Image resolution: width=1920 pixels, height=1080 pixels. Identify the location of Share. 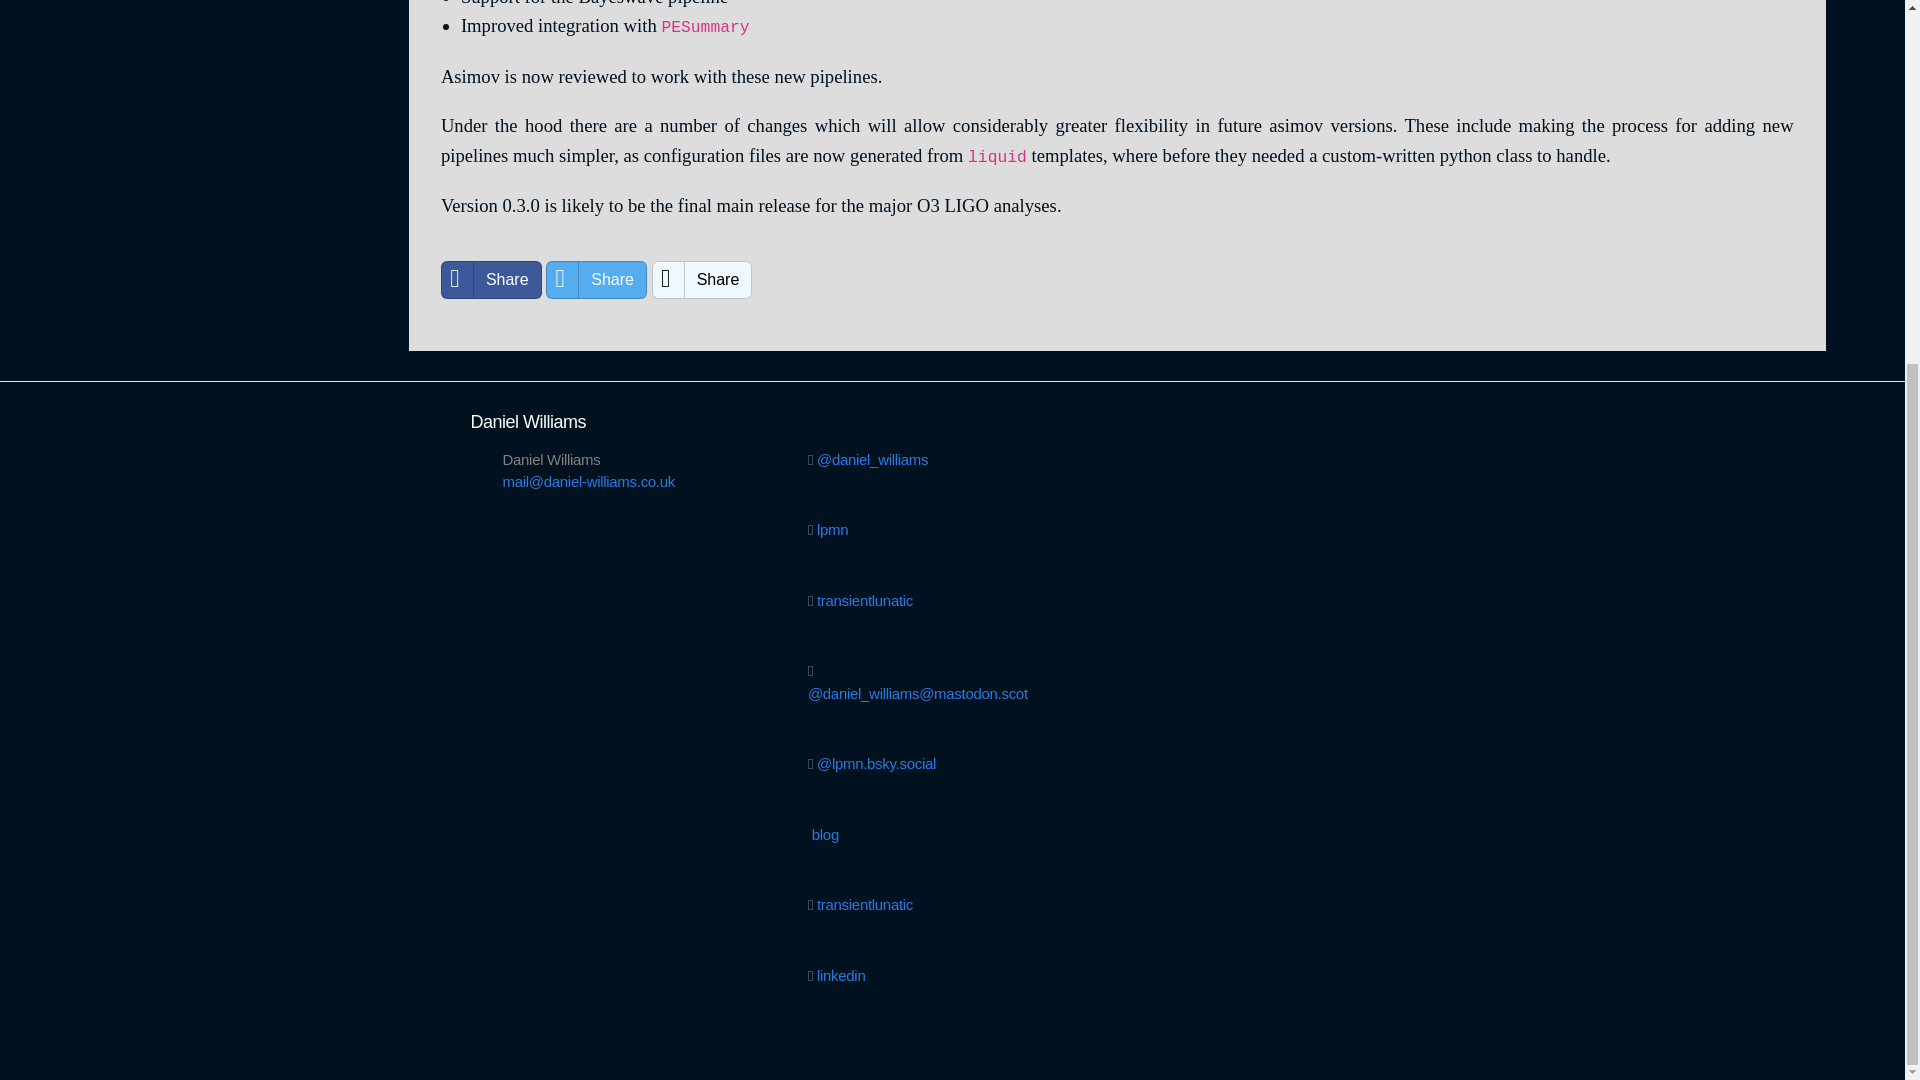
(596, 280).